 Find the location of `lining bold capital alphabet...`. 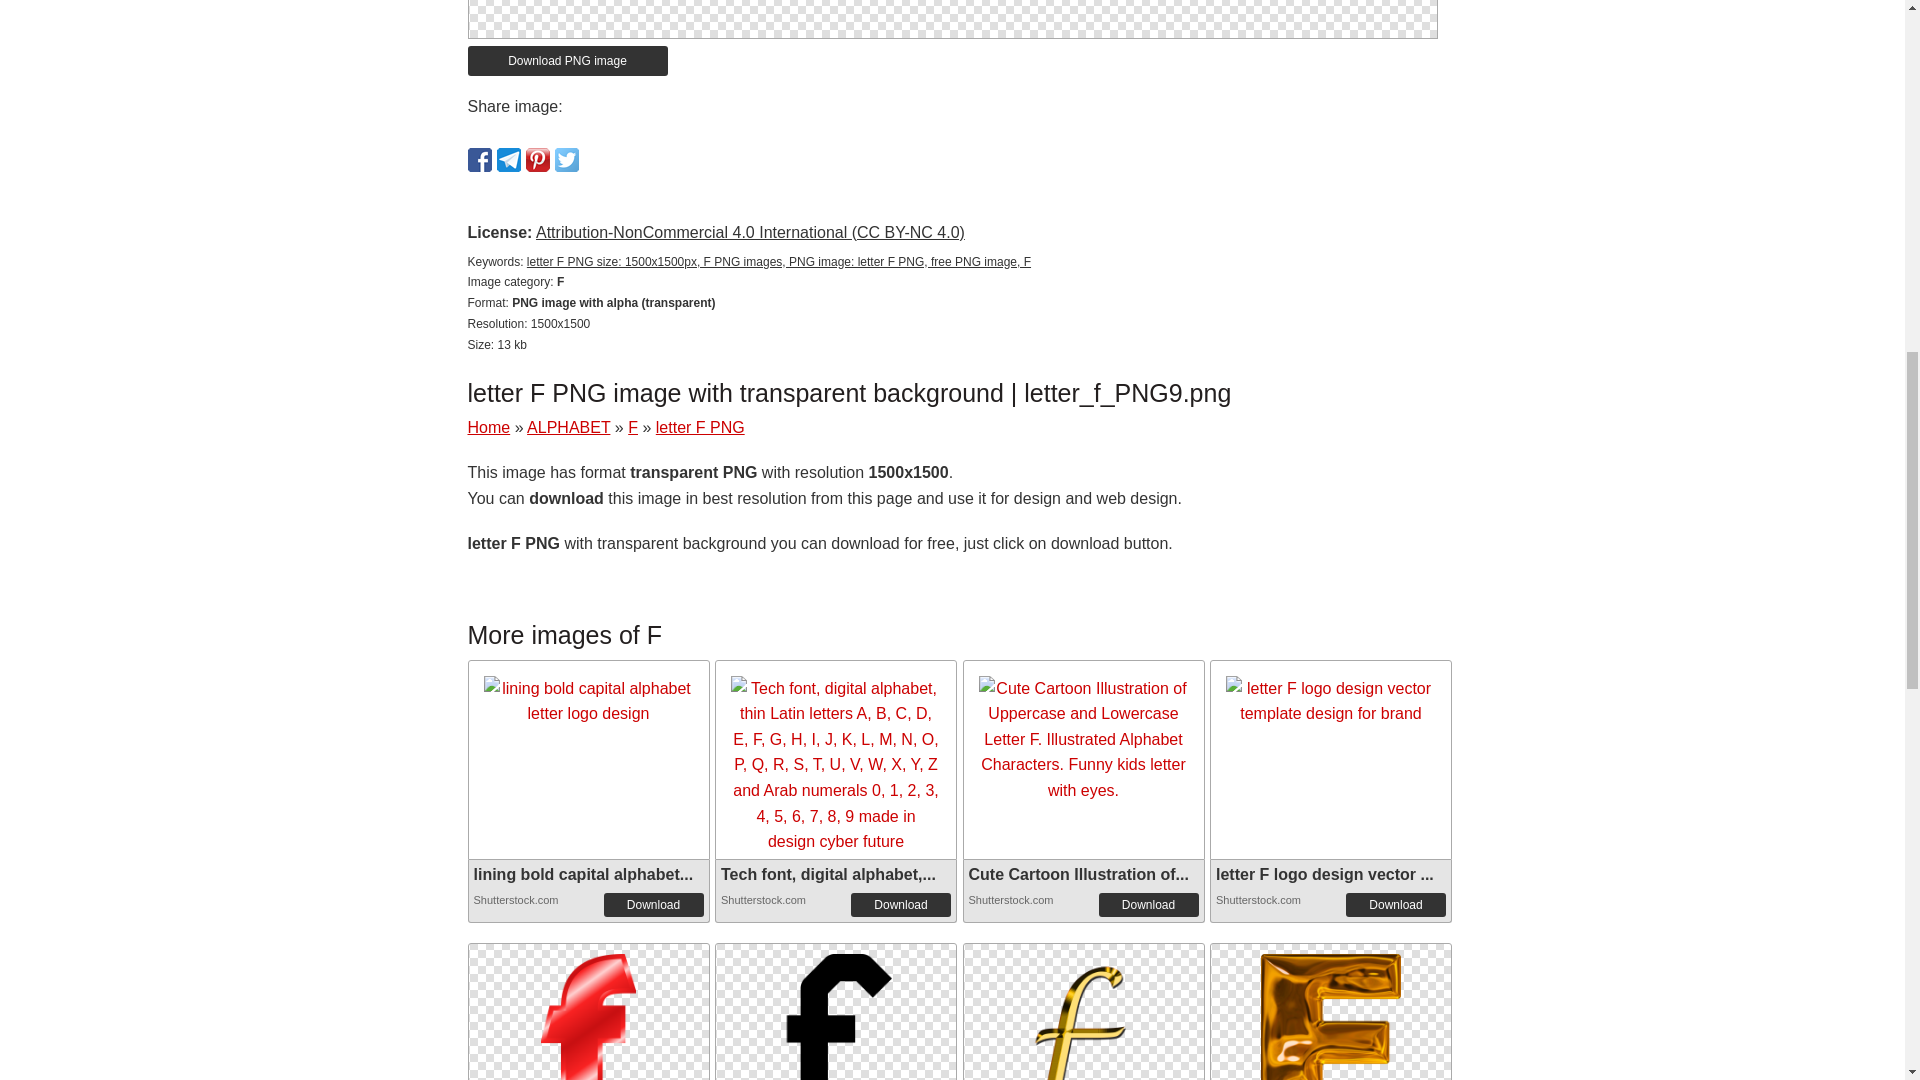

lining bold capital alphabet... is located at coordinates (584, 874).